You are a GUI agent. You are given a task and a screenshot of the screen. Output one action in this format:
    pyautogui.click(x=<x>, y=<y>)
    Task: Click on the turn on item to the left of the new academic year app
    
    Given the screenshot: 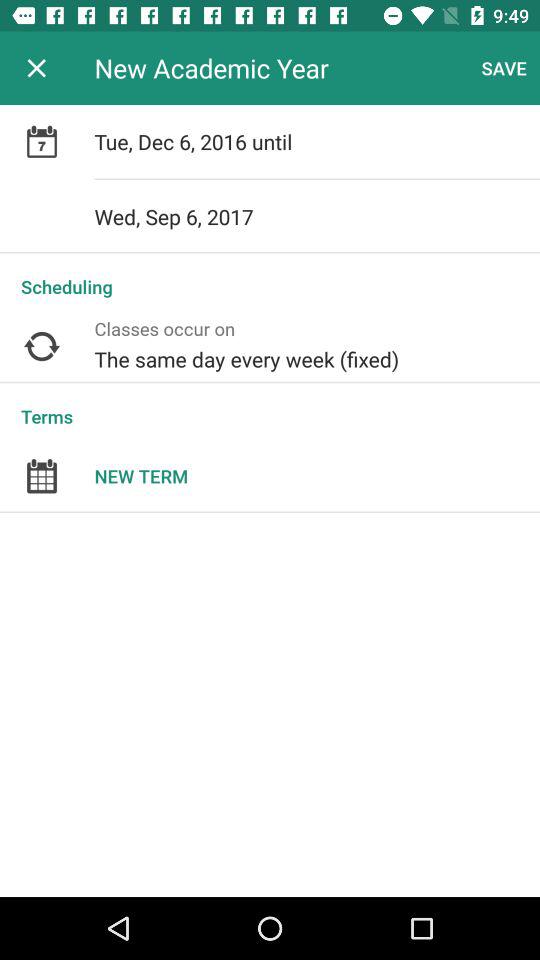 What is the action you would take?
    pyautogui.click(x=36, y=68)
    